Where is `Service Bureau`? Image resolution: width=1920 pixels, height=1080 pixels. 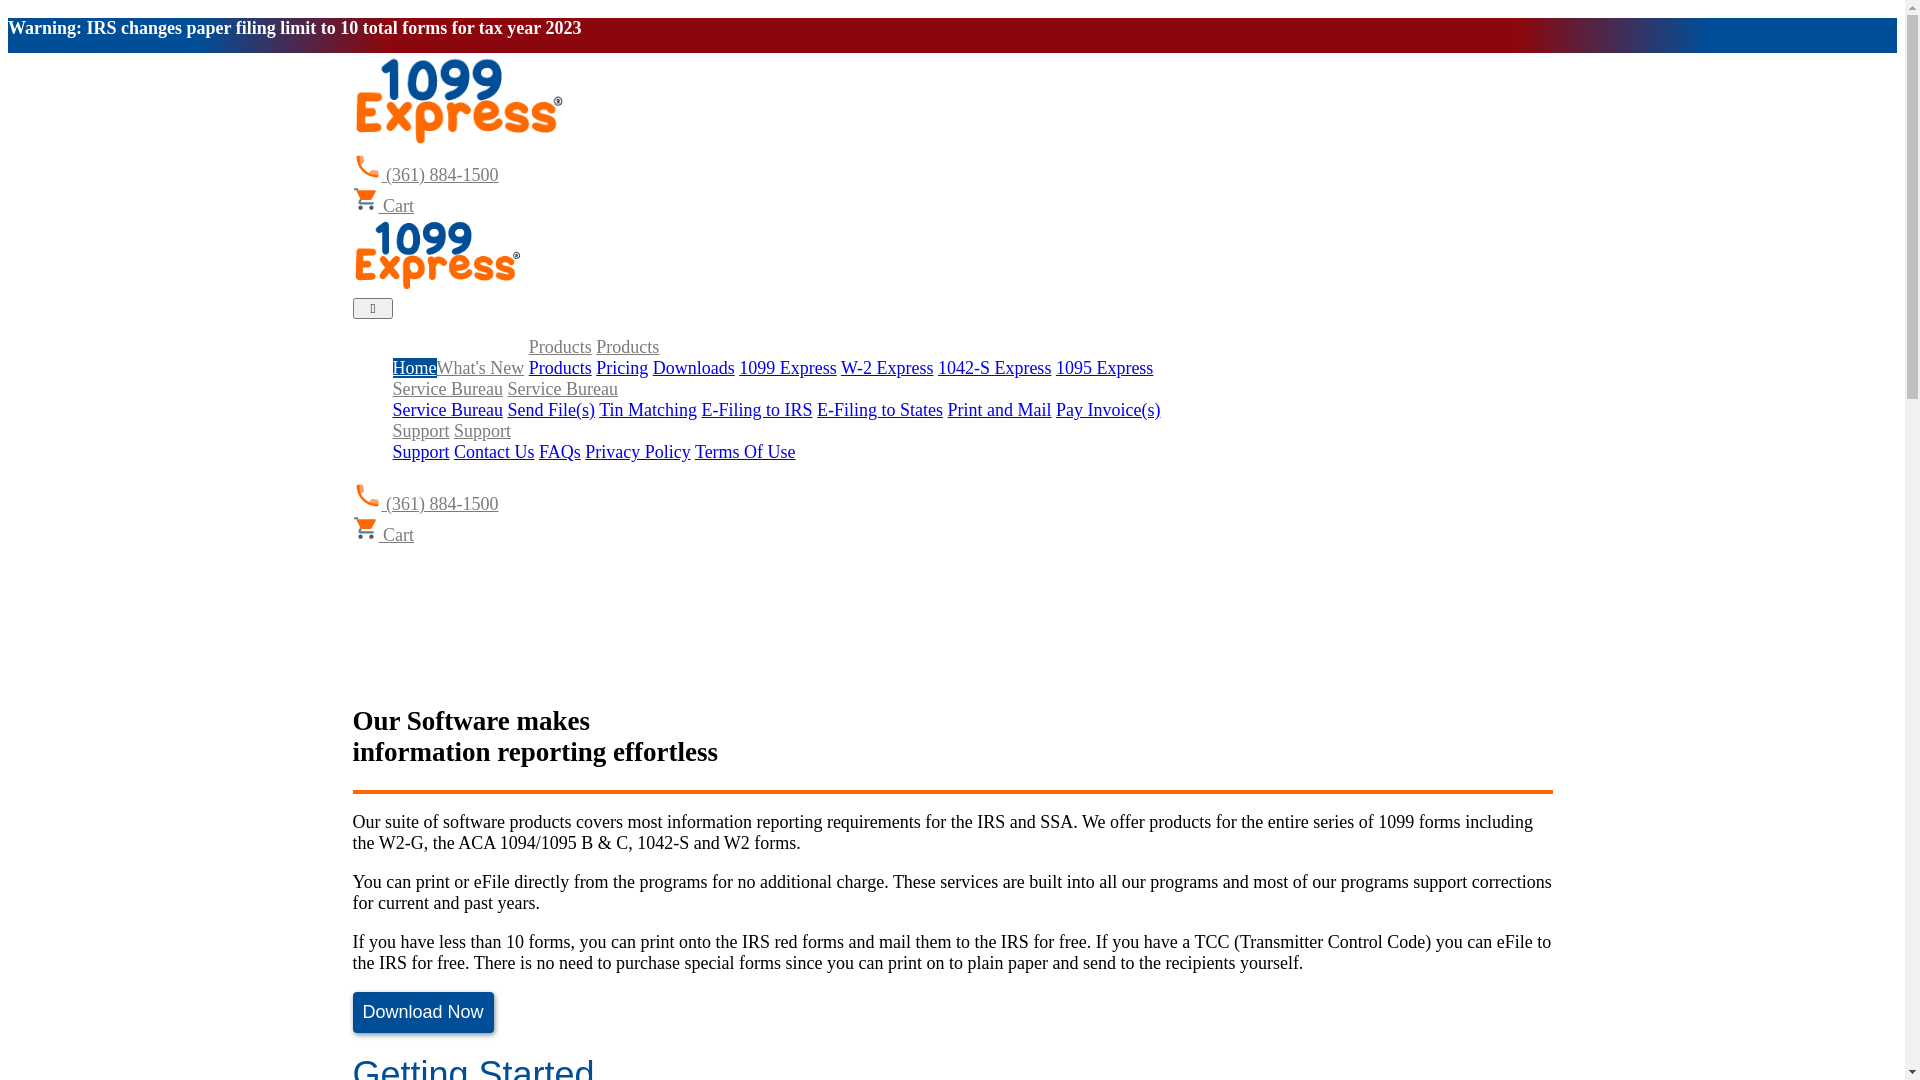
Service Bureau is located at coordinates (562, 389).